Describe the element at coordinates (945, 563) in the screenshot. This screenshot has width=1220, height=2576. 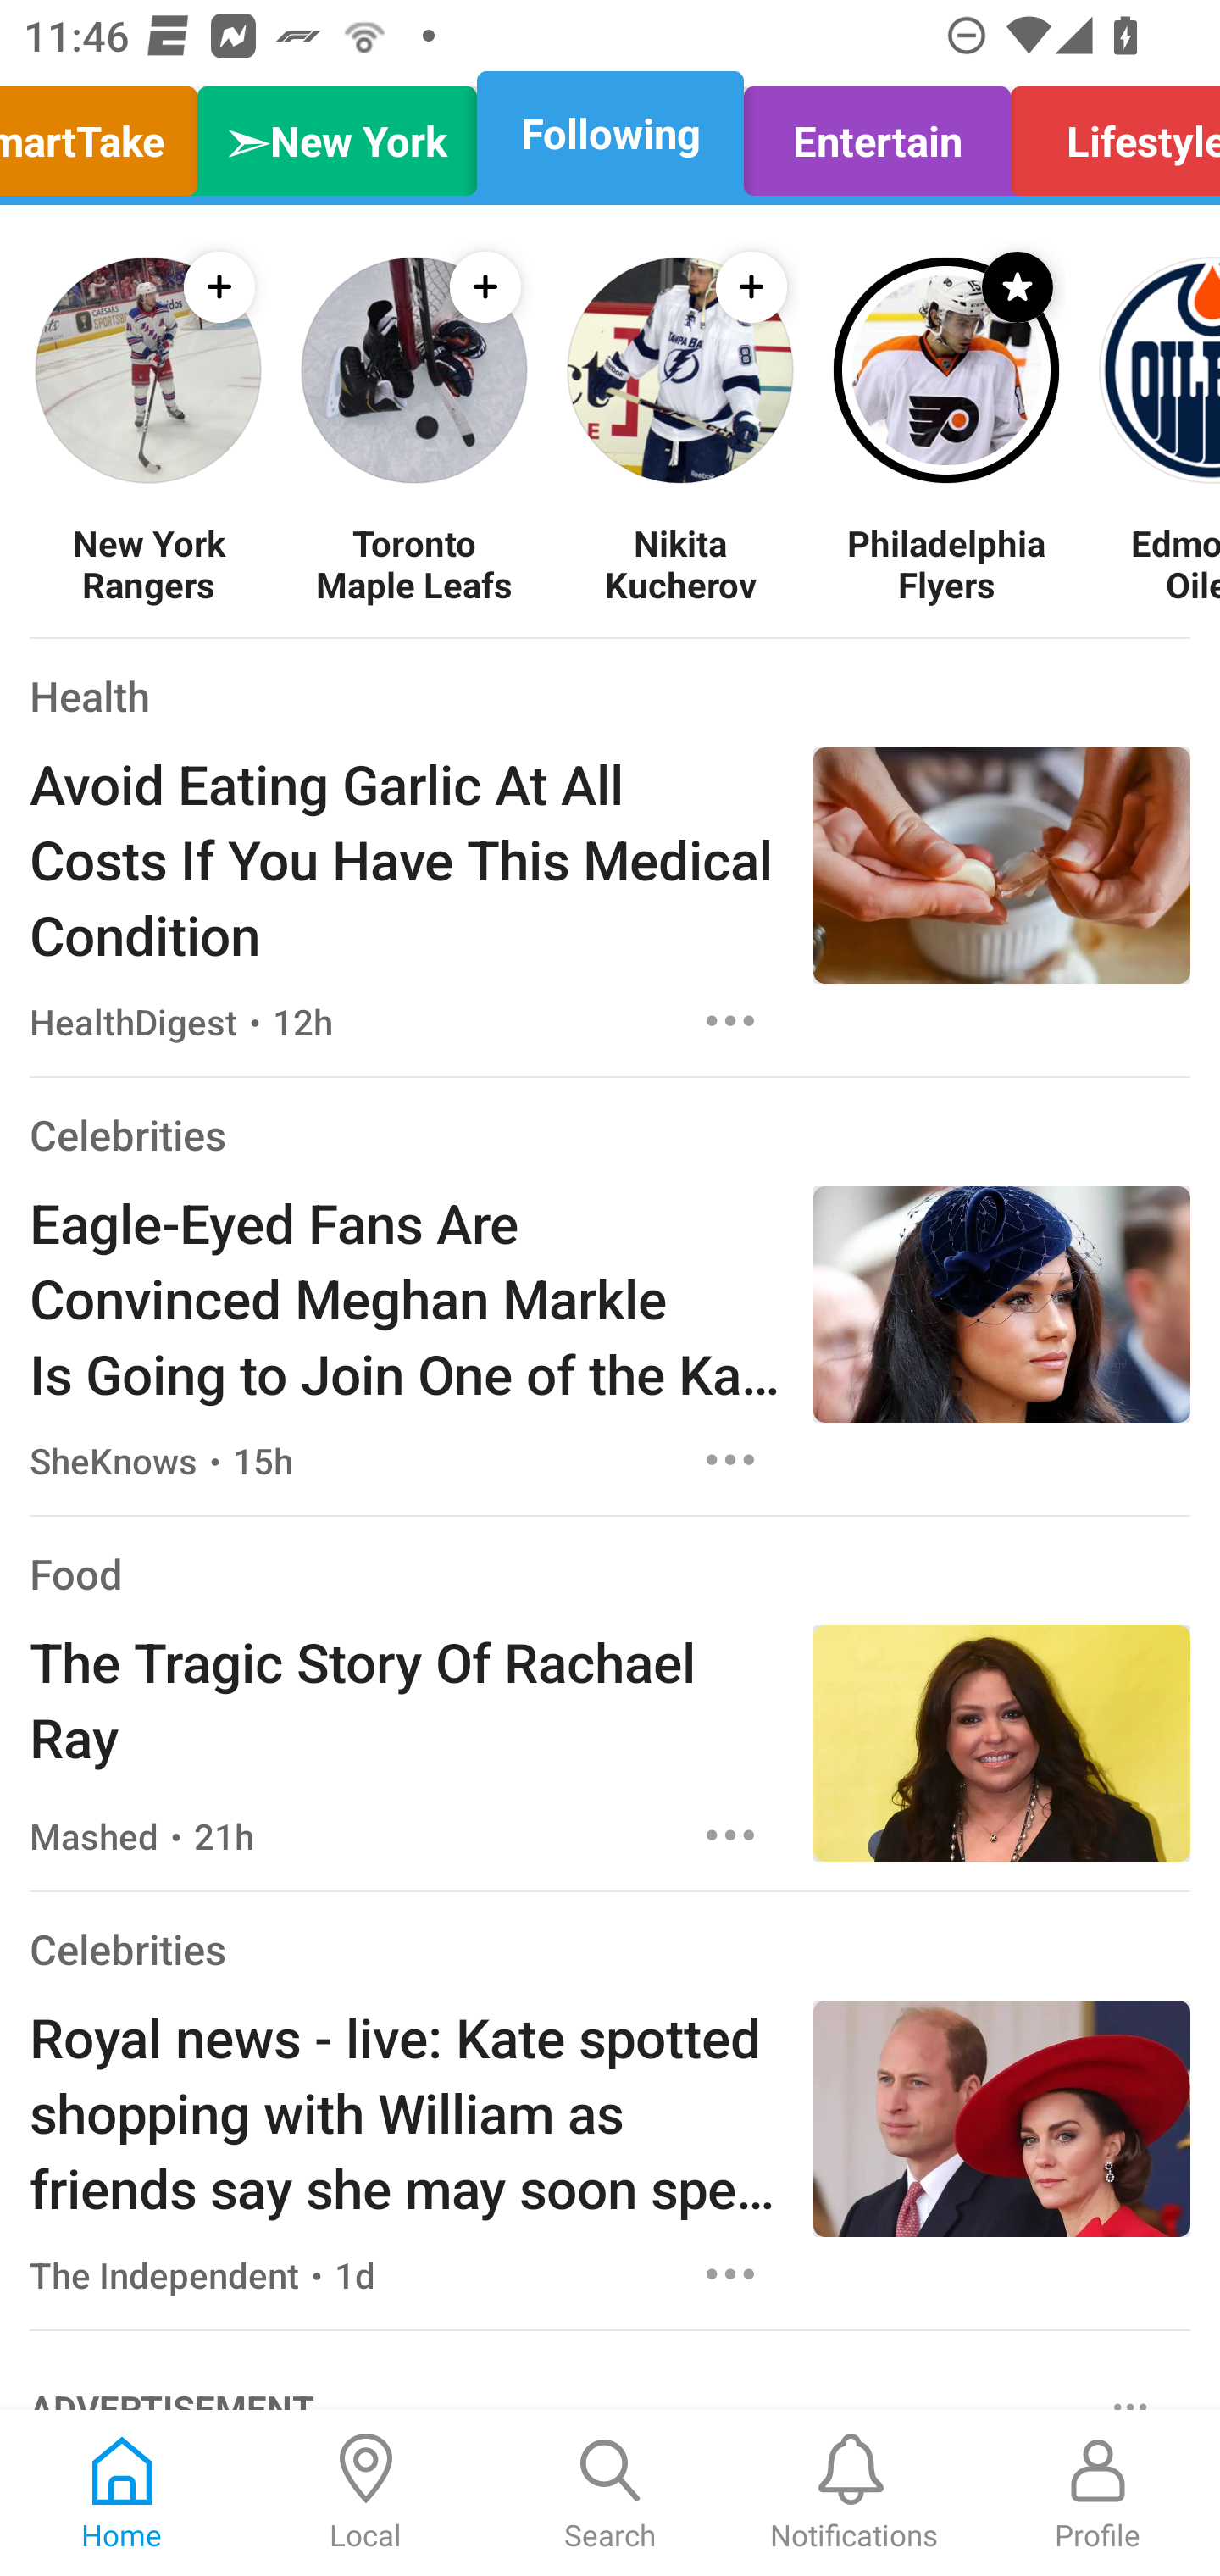
I see `Philadelphia Flyers` at that location.